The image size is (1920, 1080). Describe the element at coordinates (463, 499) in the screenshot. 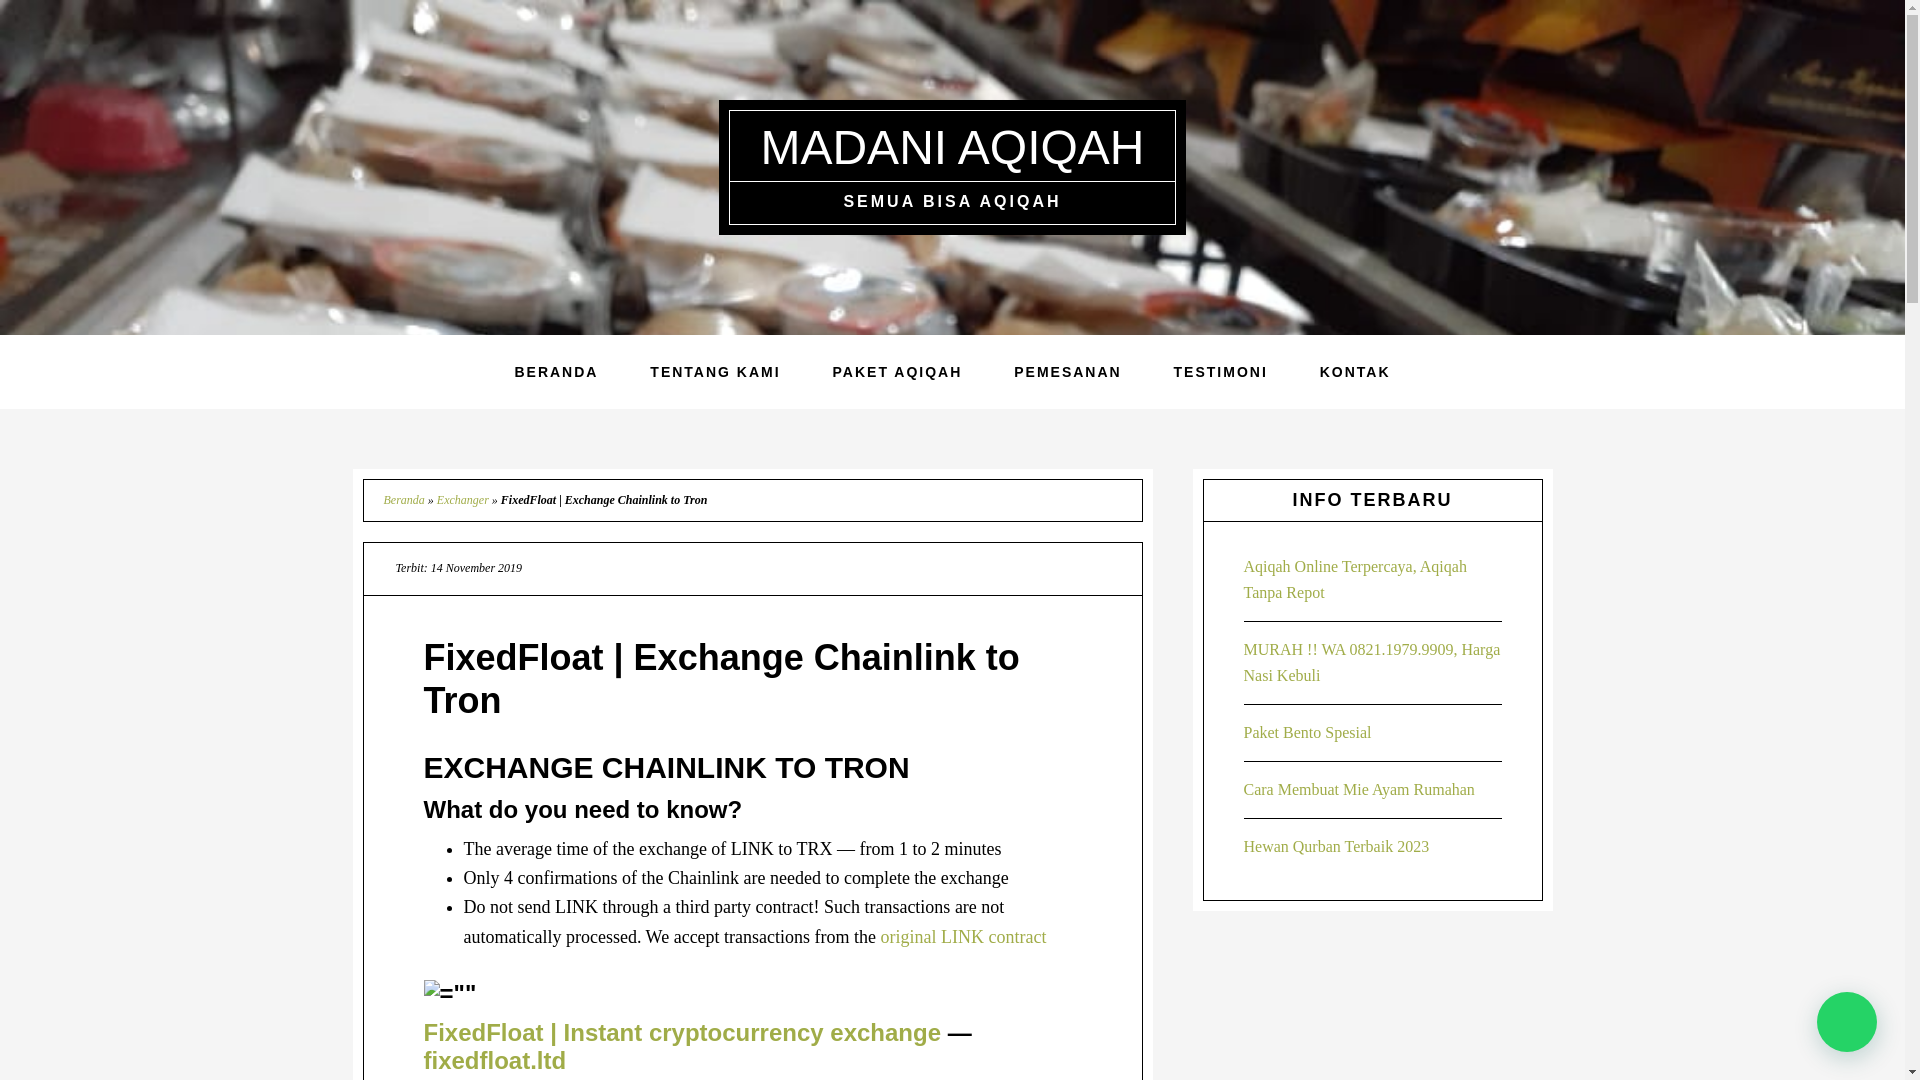

I see `Exchanger` at that location.